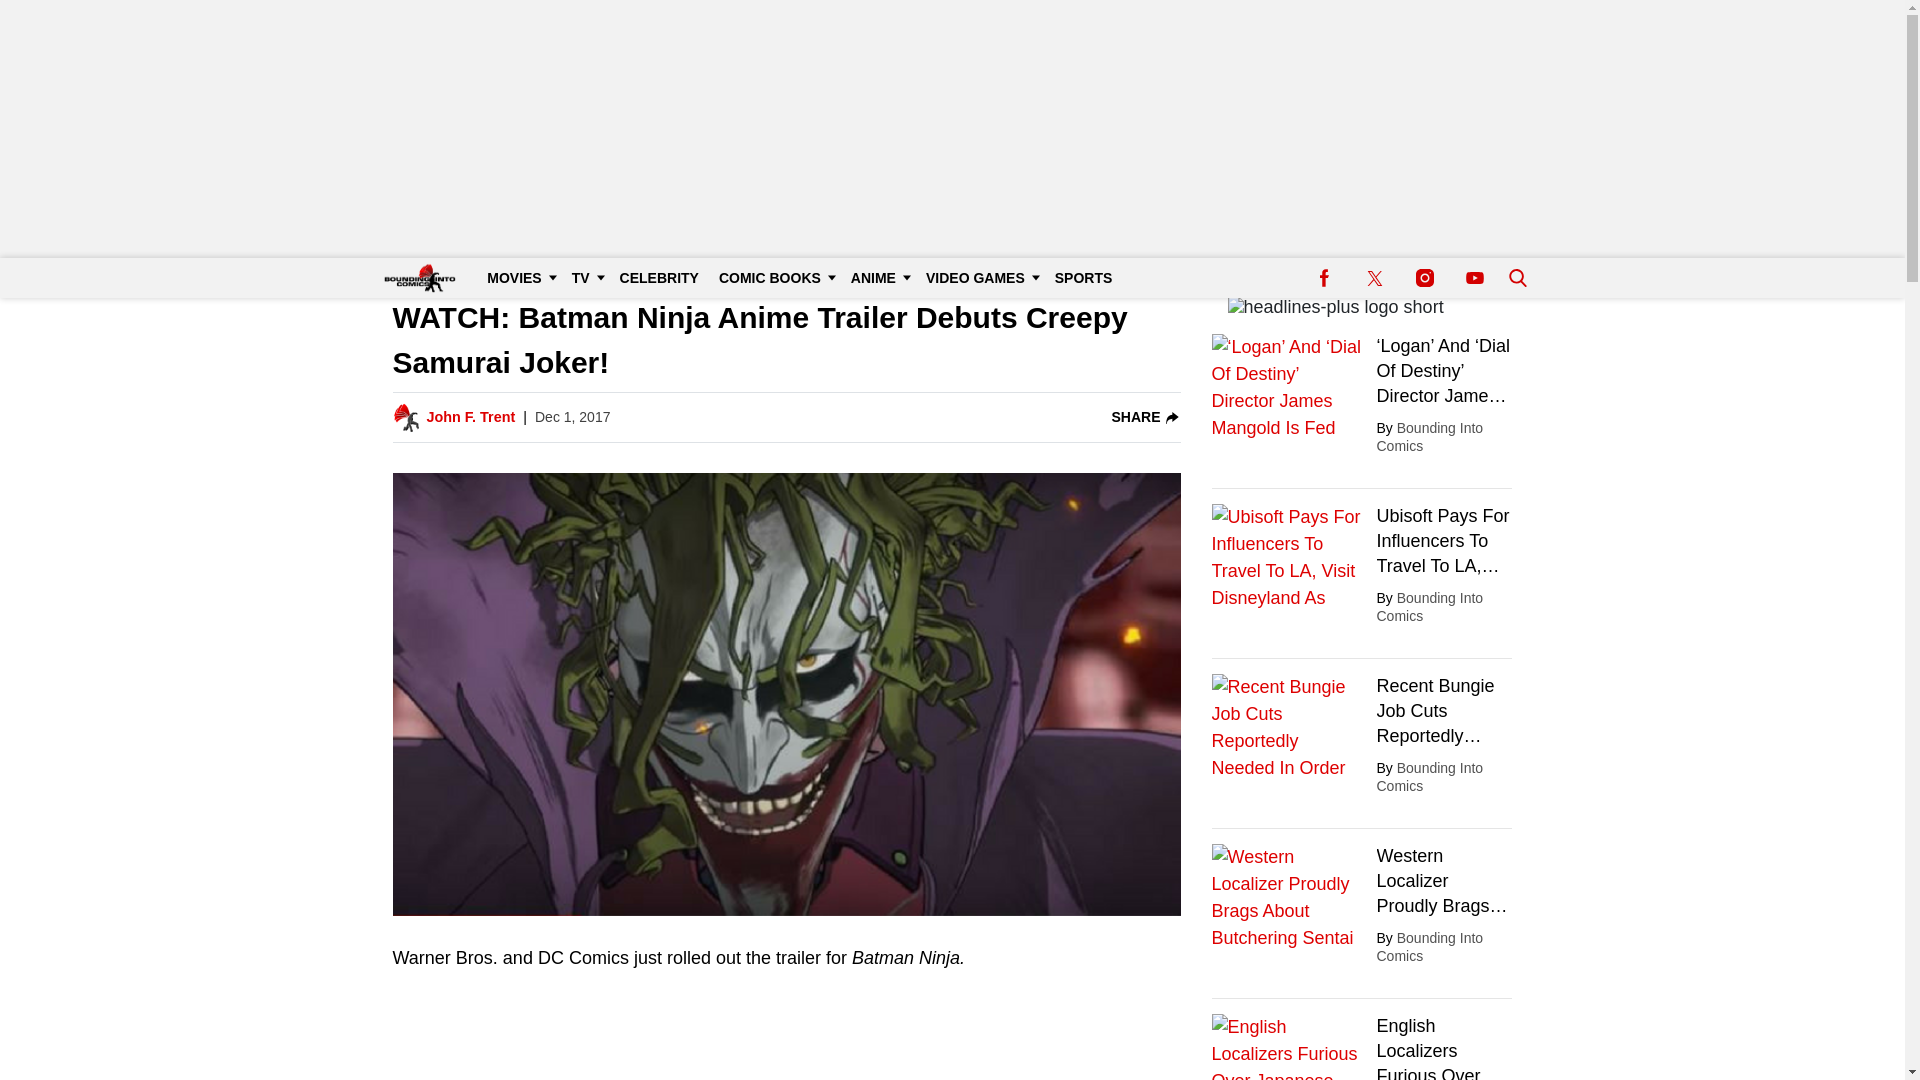 This screenshot has width=1920, height=1080. I want to click on SPORTS, so click(1084, 278).